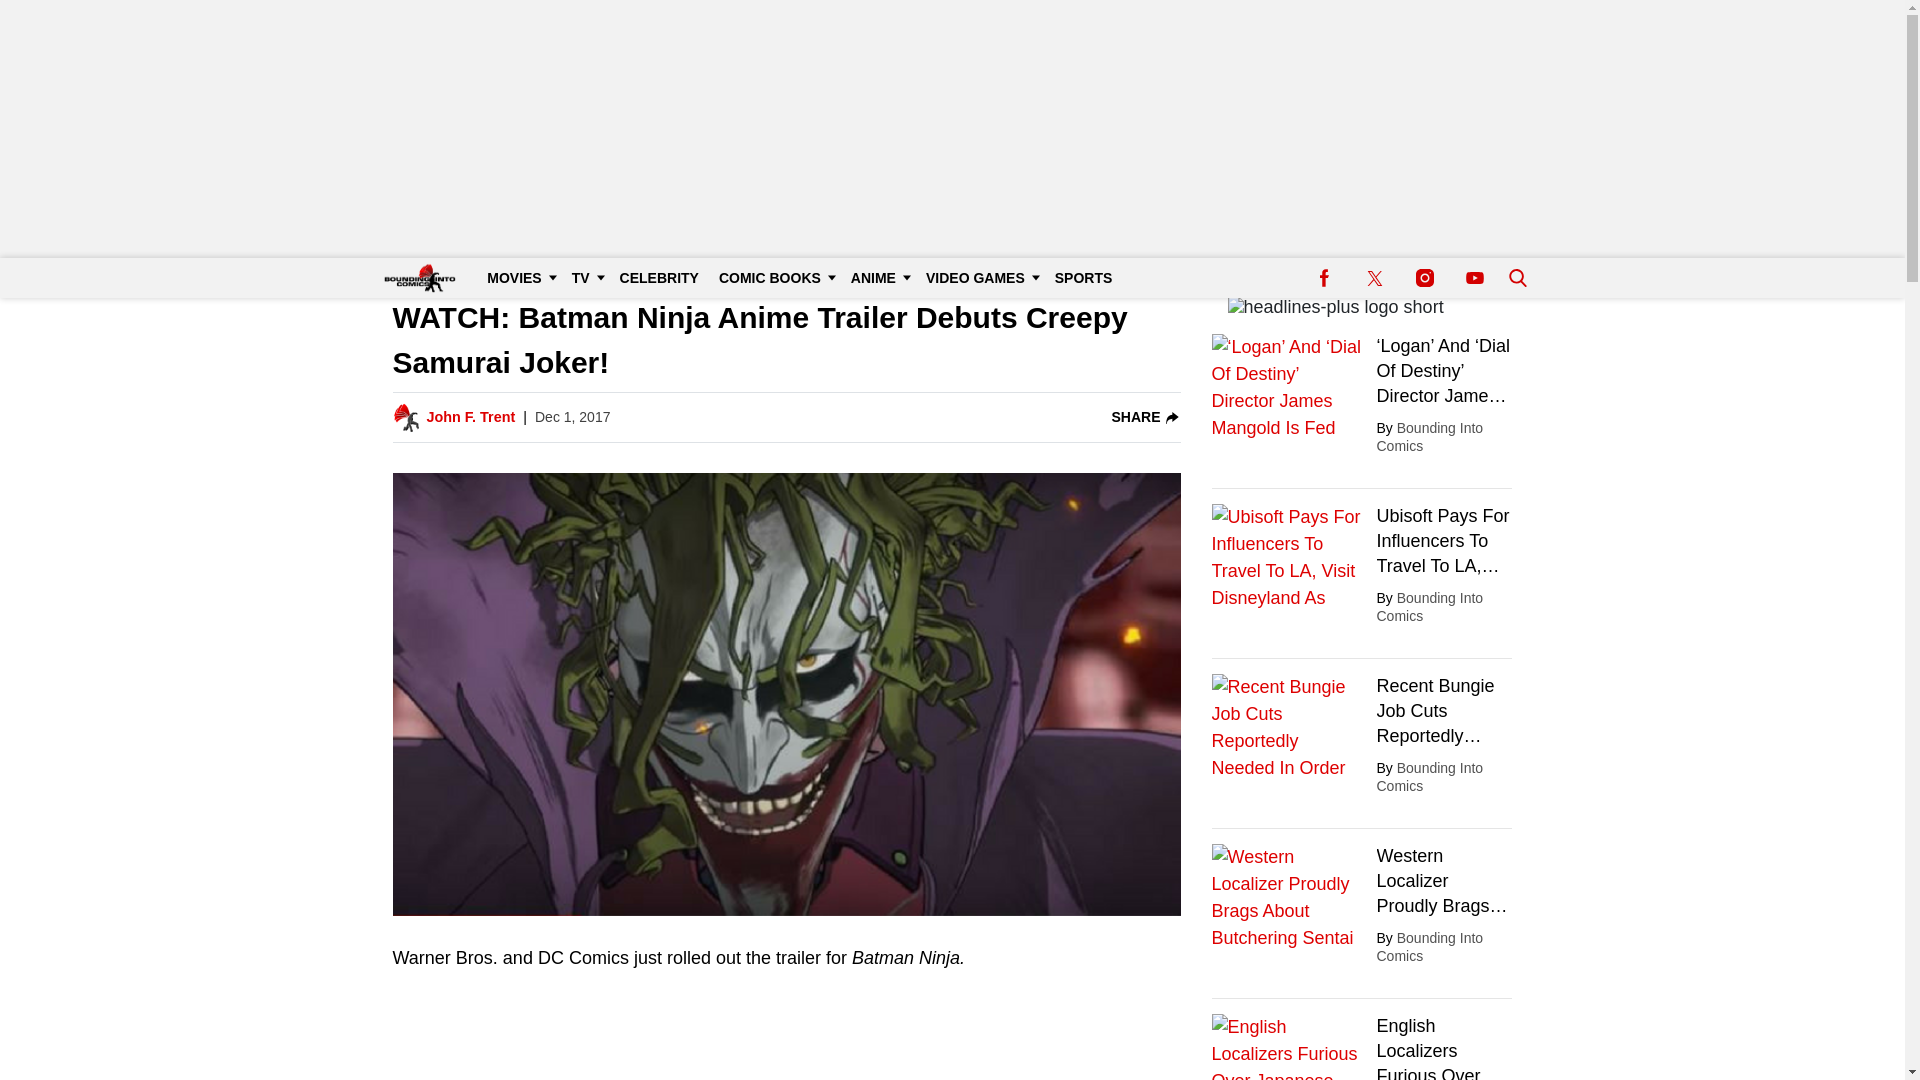 This screenshot has width=1920, height=1080. I want to click on SPORTS, so click(1084, 278).